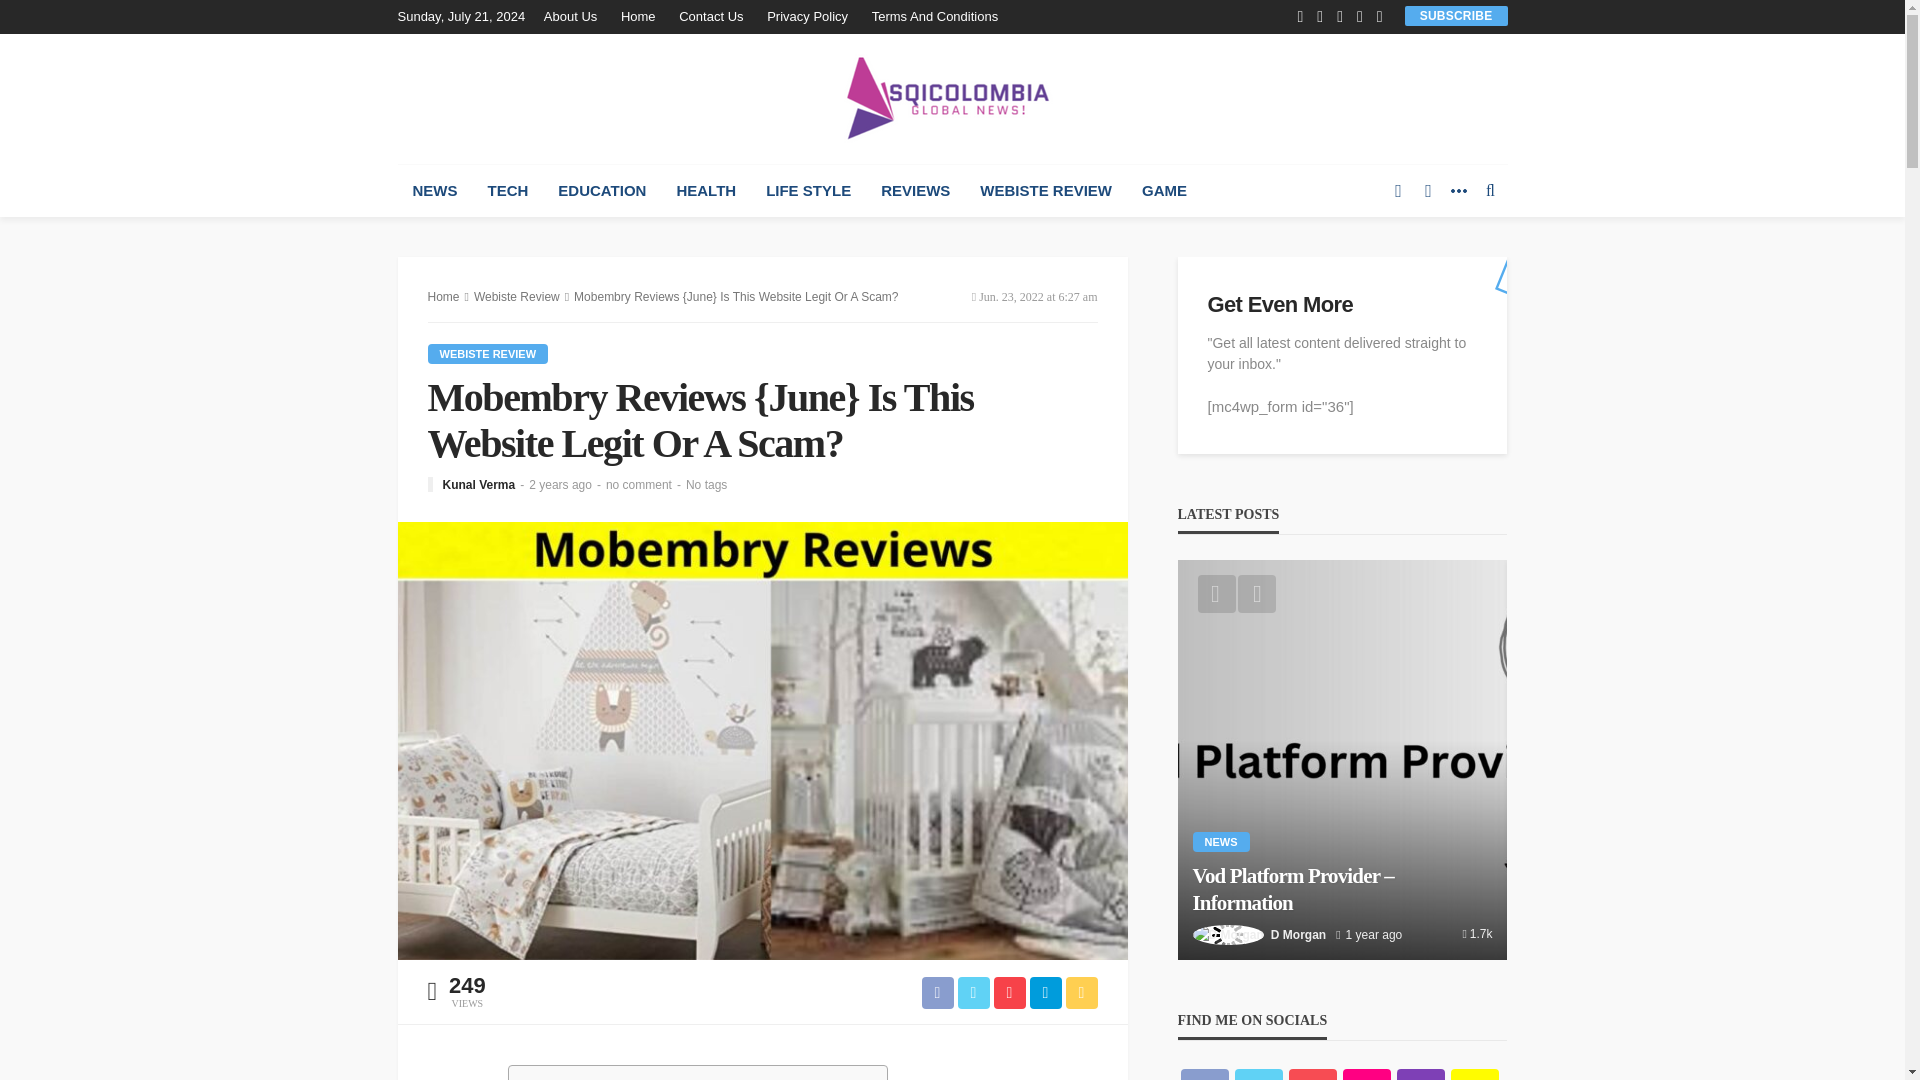 Image resolution: width=1920 pixels, height=1080 pixels. What do you see at coordinates (808, 191) in the screenshot?
I see `LIFE STYLE` at bounding box center [808, 191].